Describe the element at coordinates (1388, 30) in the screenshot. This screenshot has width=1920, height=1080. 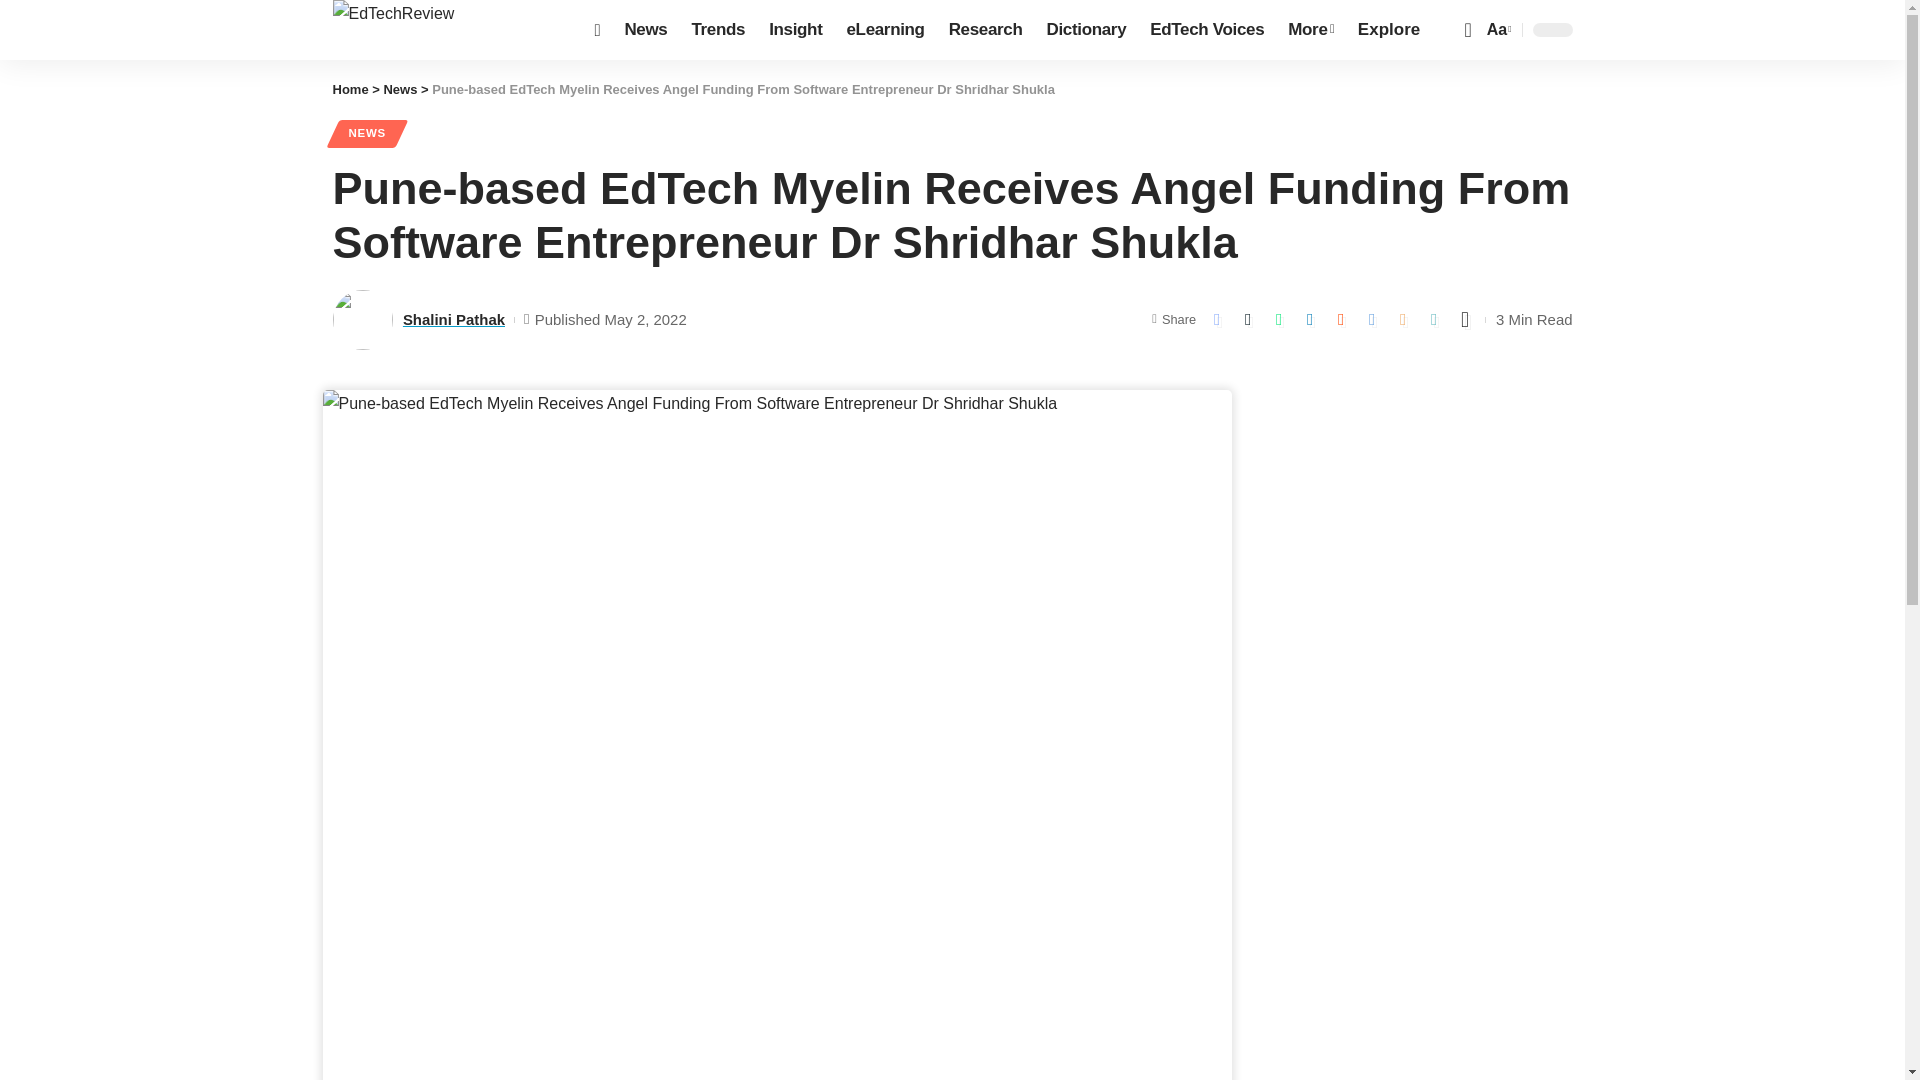
I see `Explore` at that location.